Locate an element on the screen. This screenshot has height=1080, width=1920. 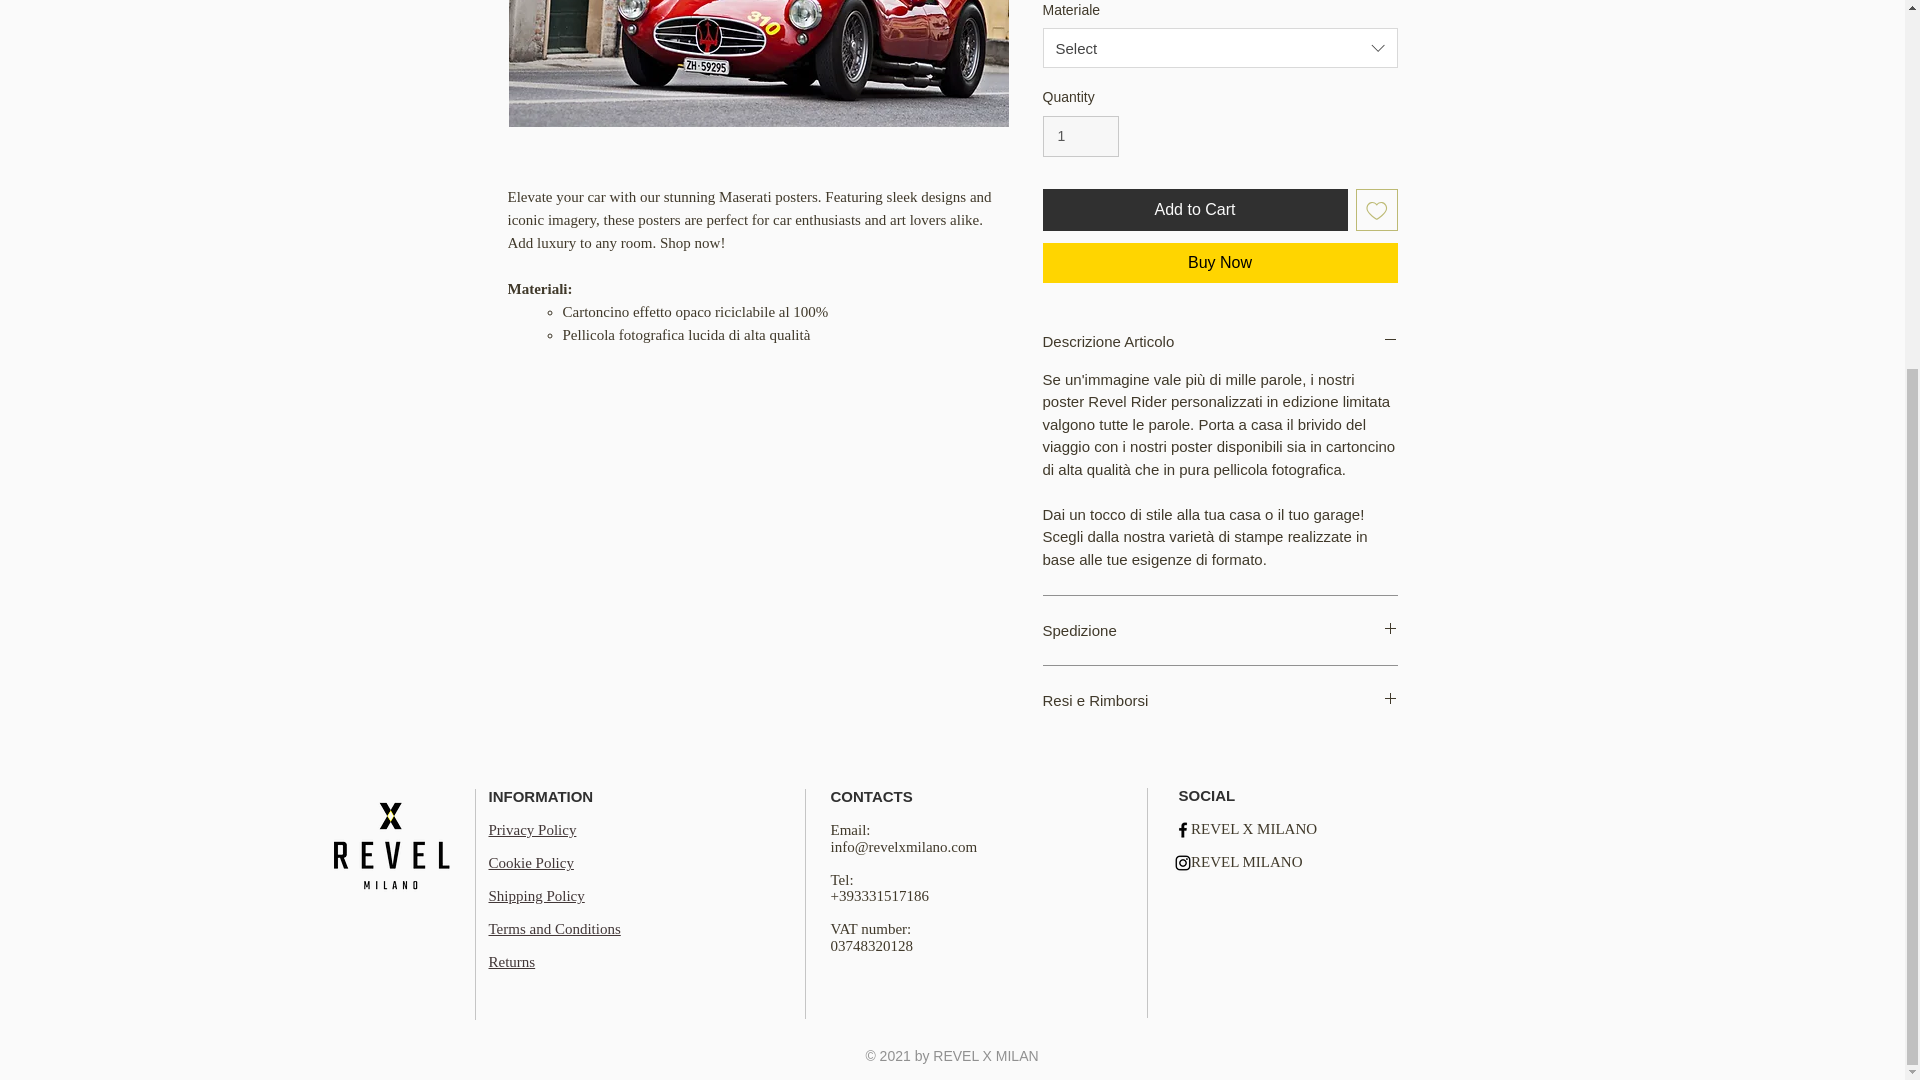
Terms and Conditions is located at coordinates (554, 929).